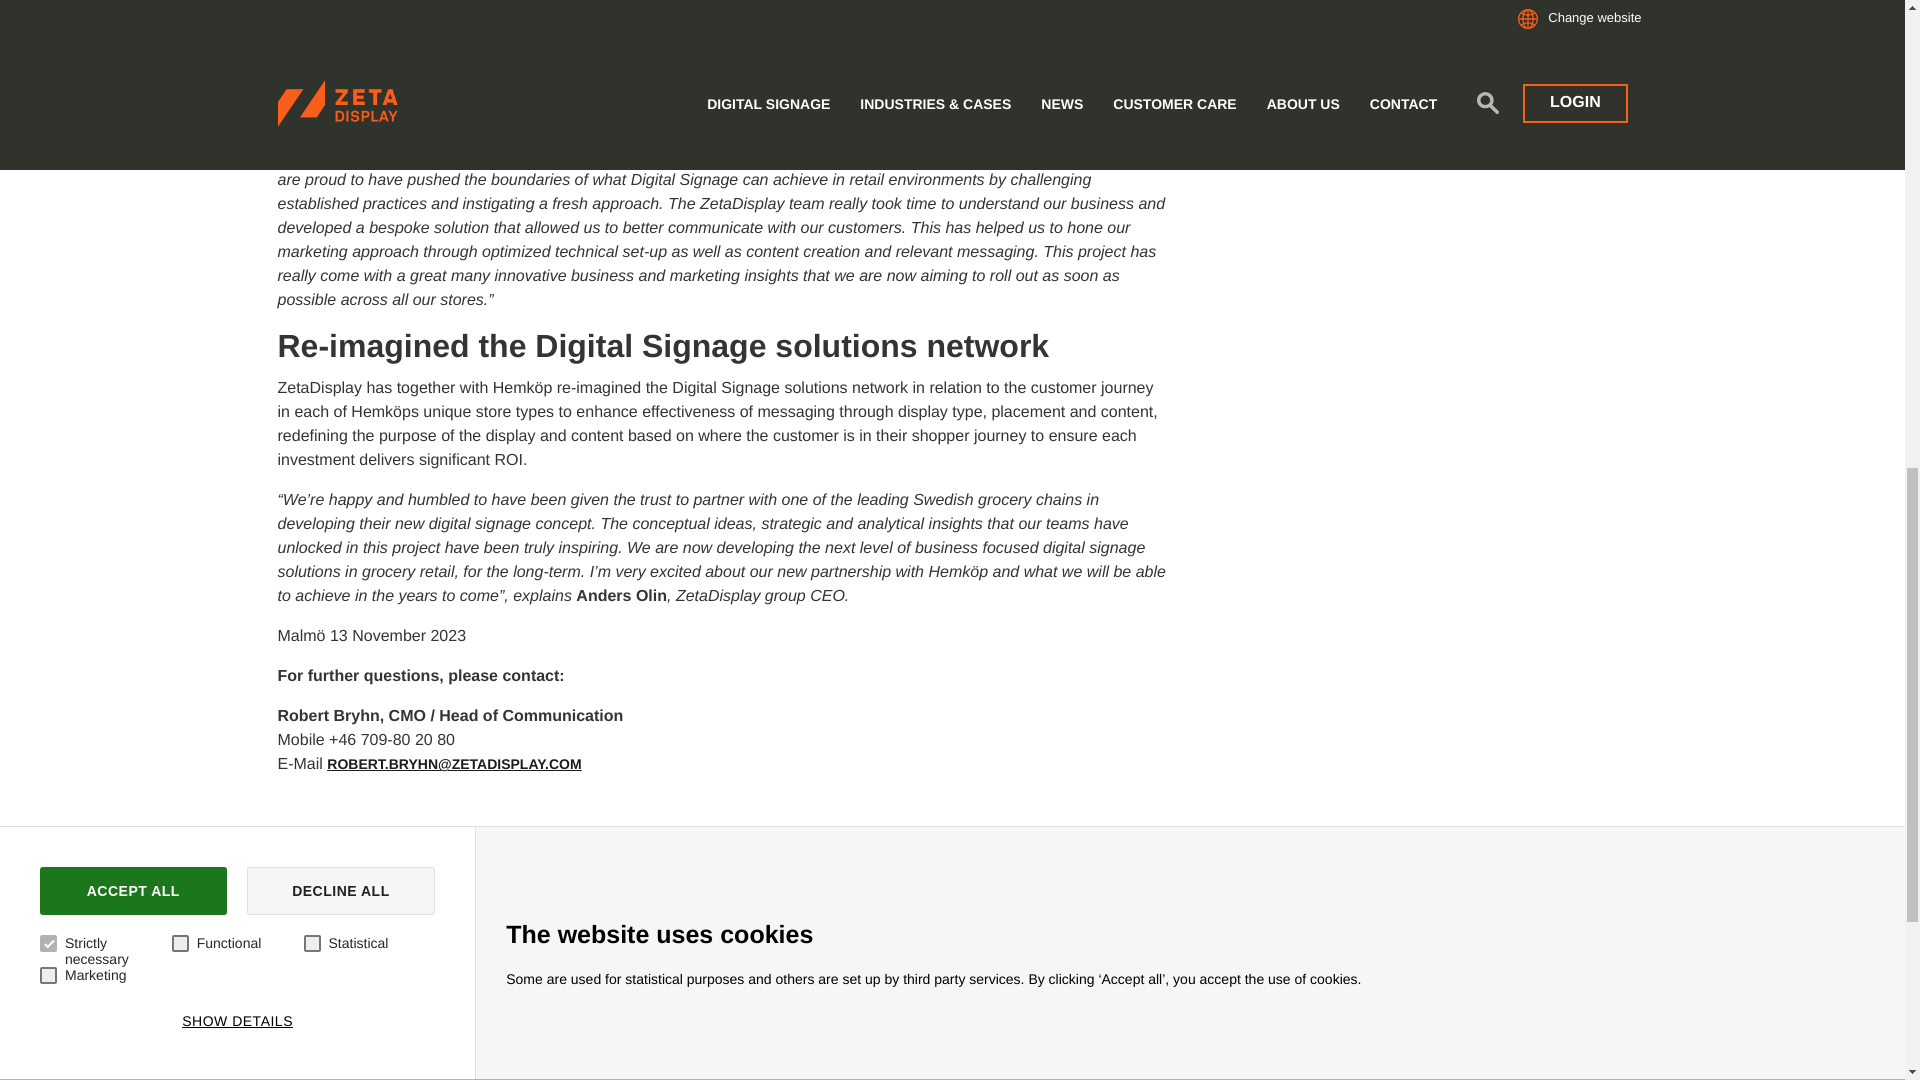 The image size is (1920, 1080). What do you see at coordinates (1756, 106) in the screenshot?
I see `.nr-data.net` at bounding box center [1756, 106].